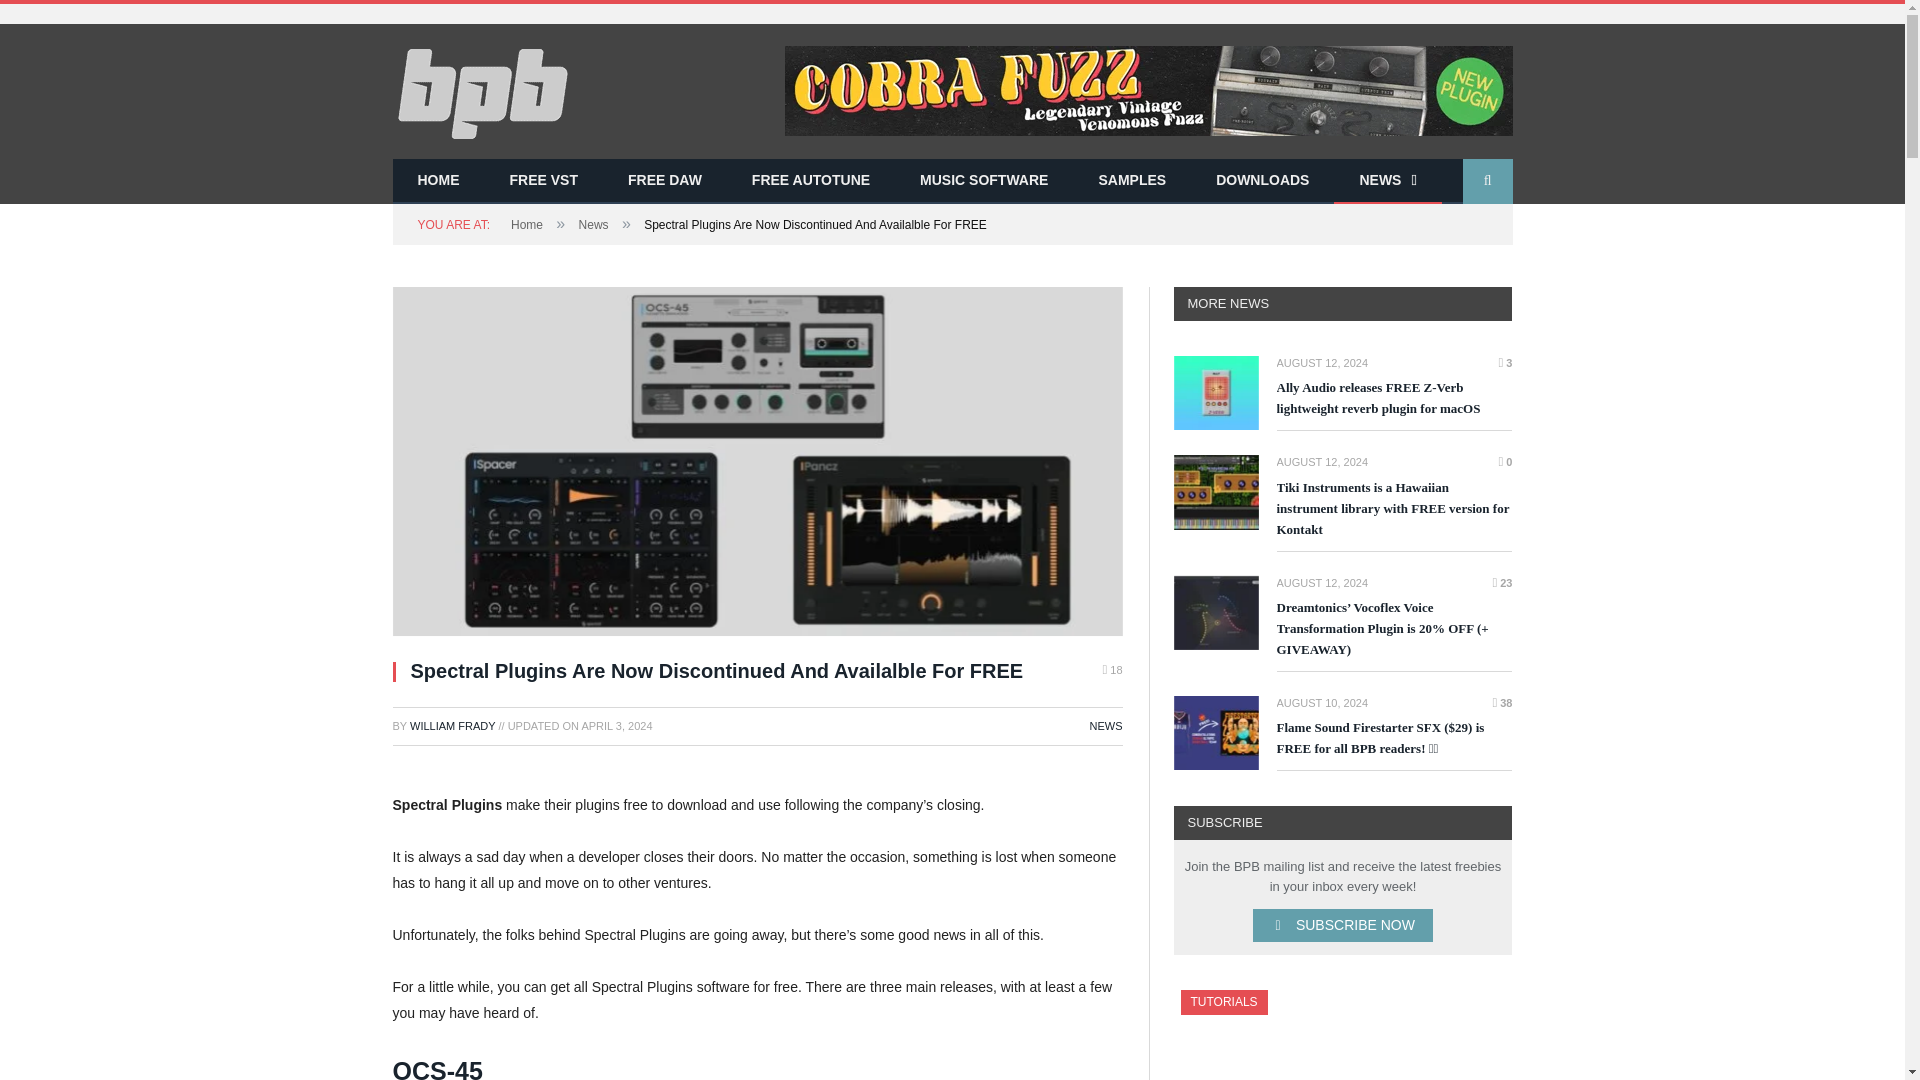  What do you see at coordinates (1106, 726) in the screenshot?
I see `NEWS` at bounding box center [1106, 726].